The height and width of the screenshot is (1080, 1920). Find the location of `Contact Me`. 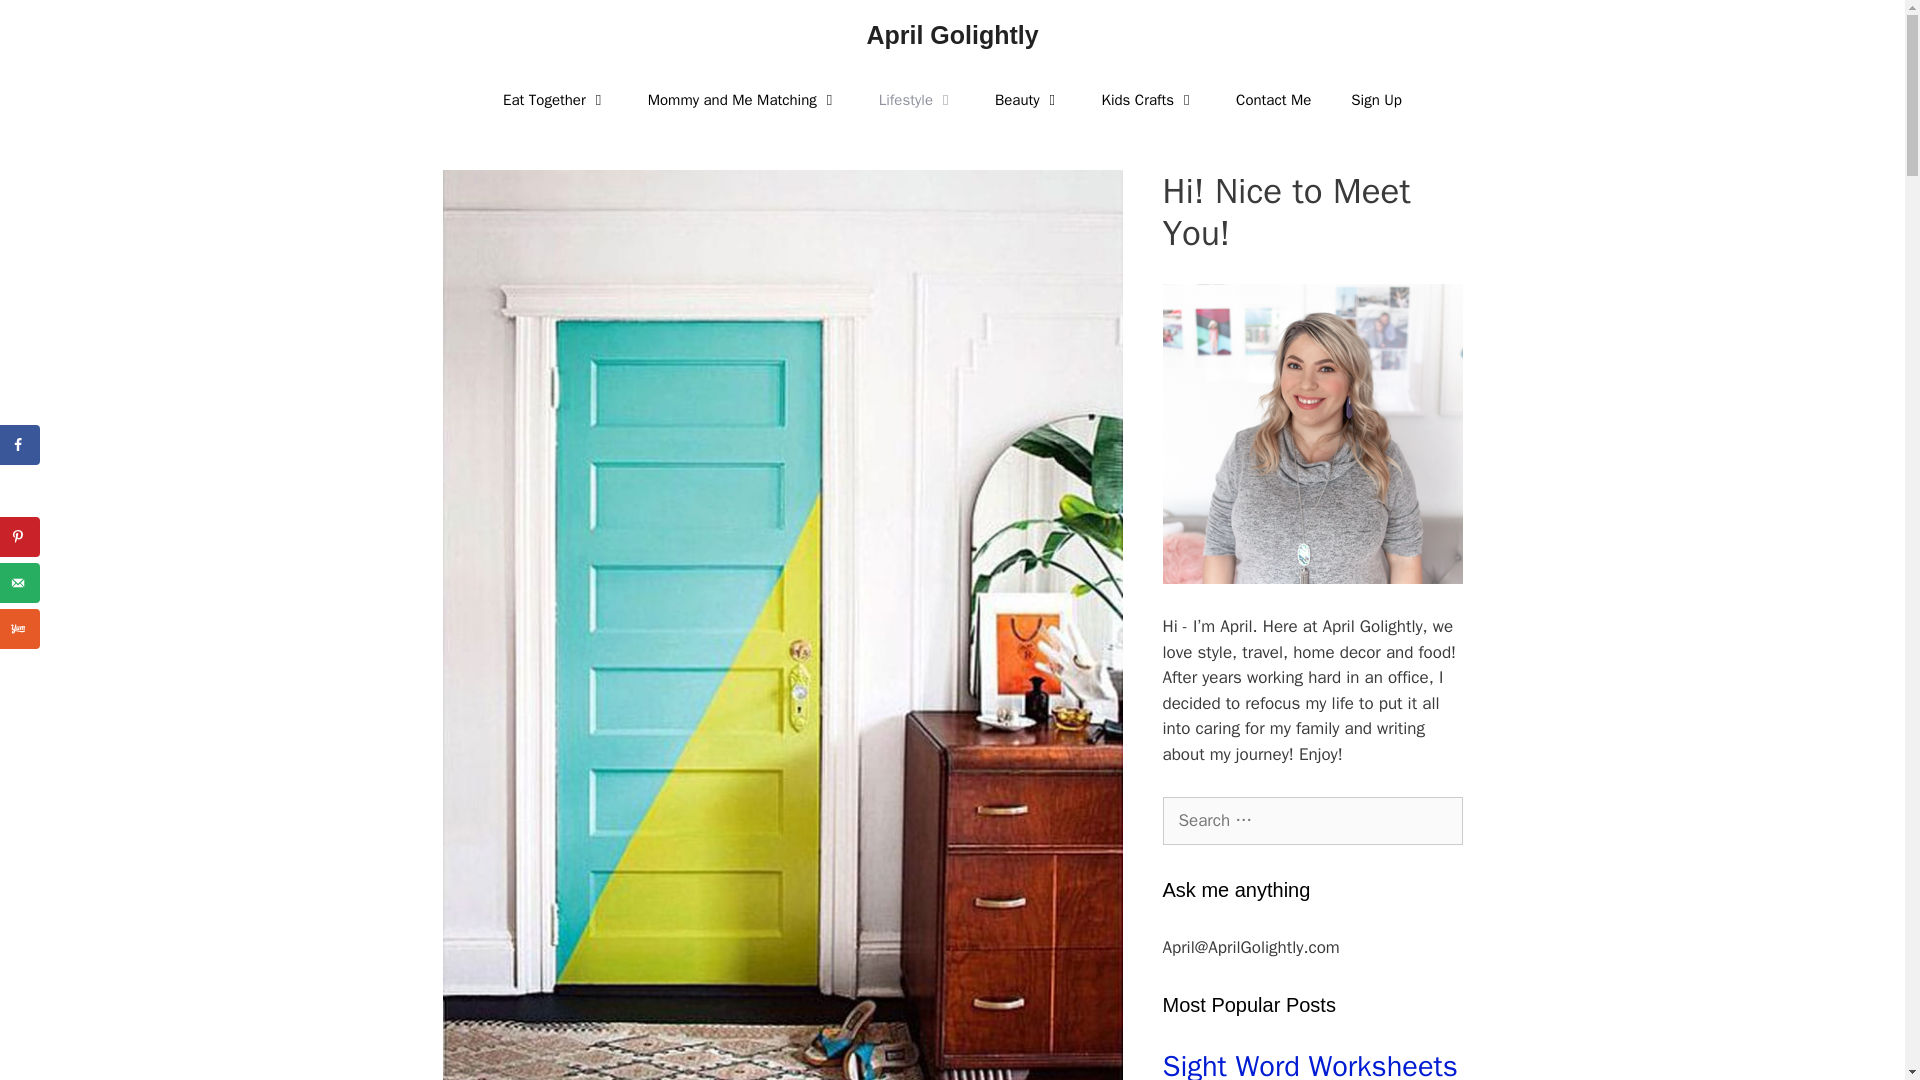

Contact Me is located at coordinates (1272, 100).